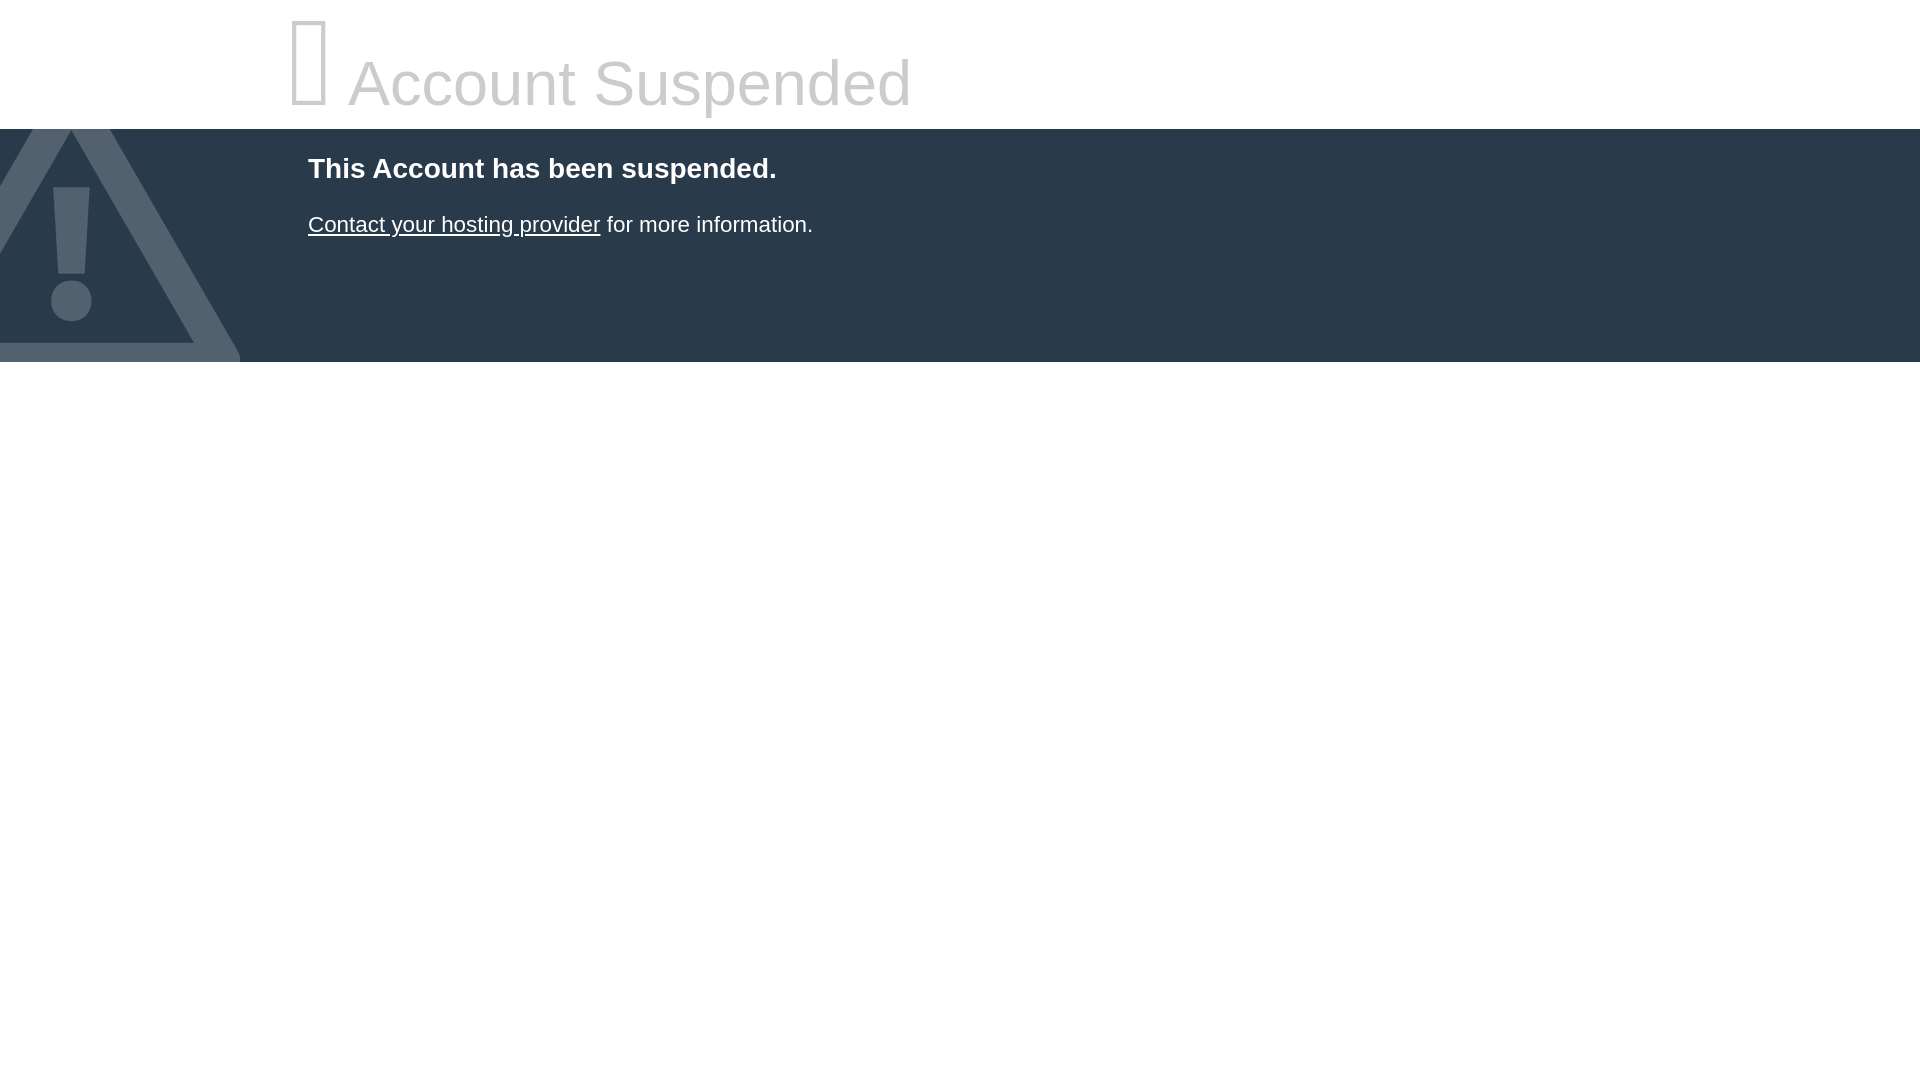 Image resolution: width=1920 pixels, height=1080 pixels. I want to click on Contact your hosting provider, so click(453, 224).